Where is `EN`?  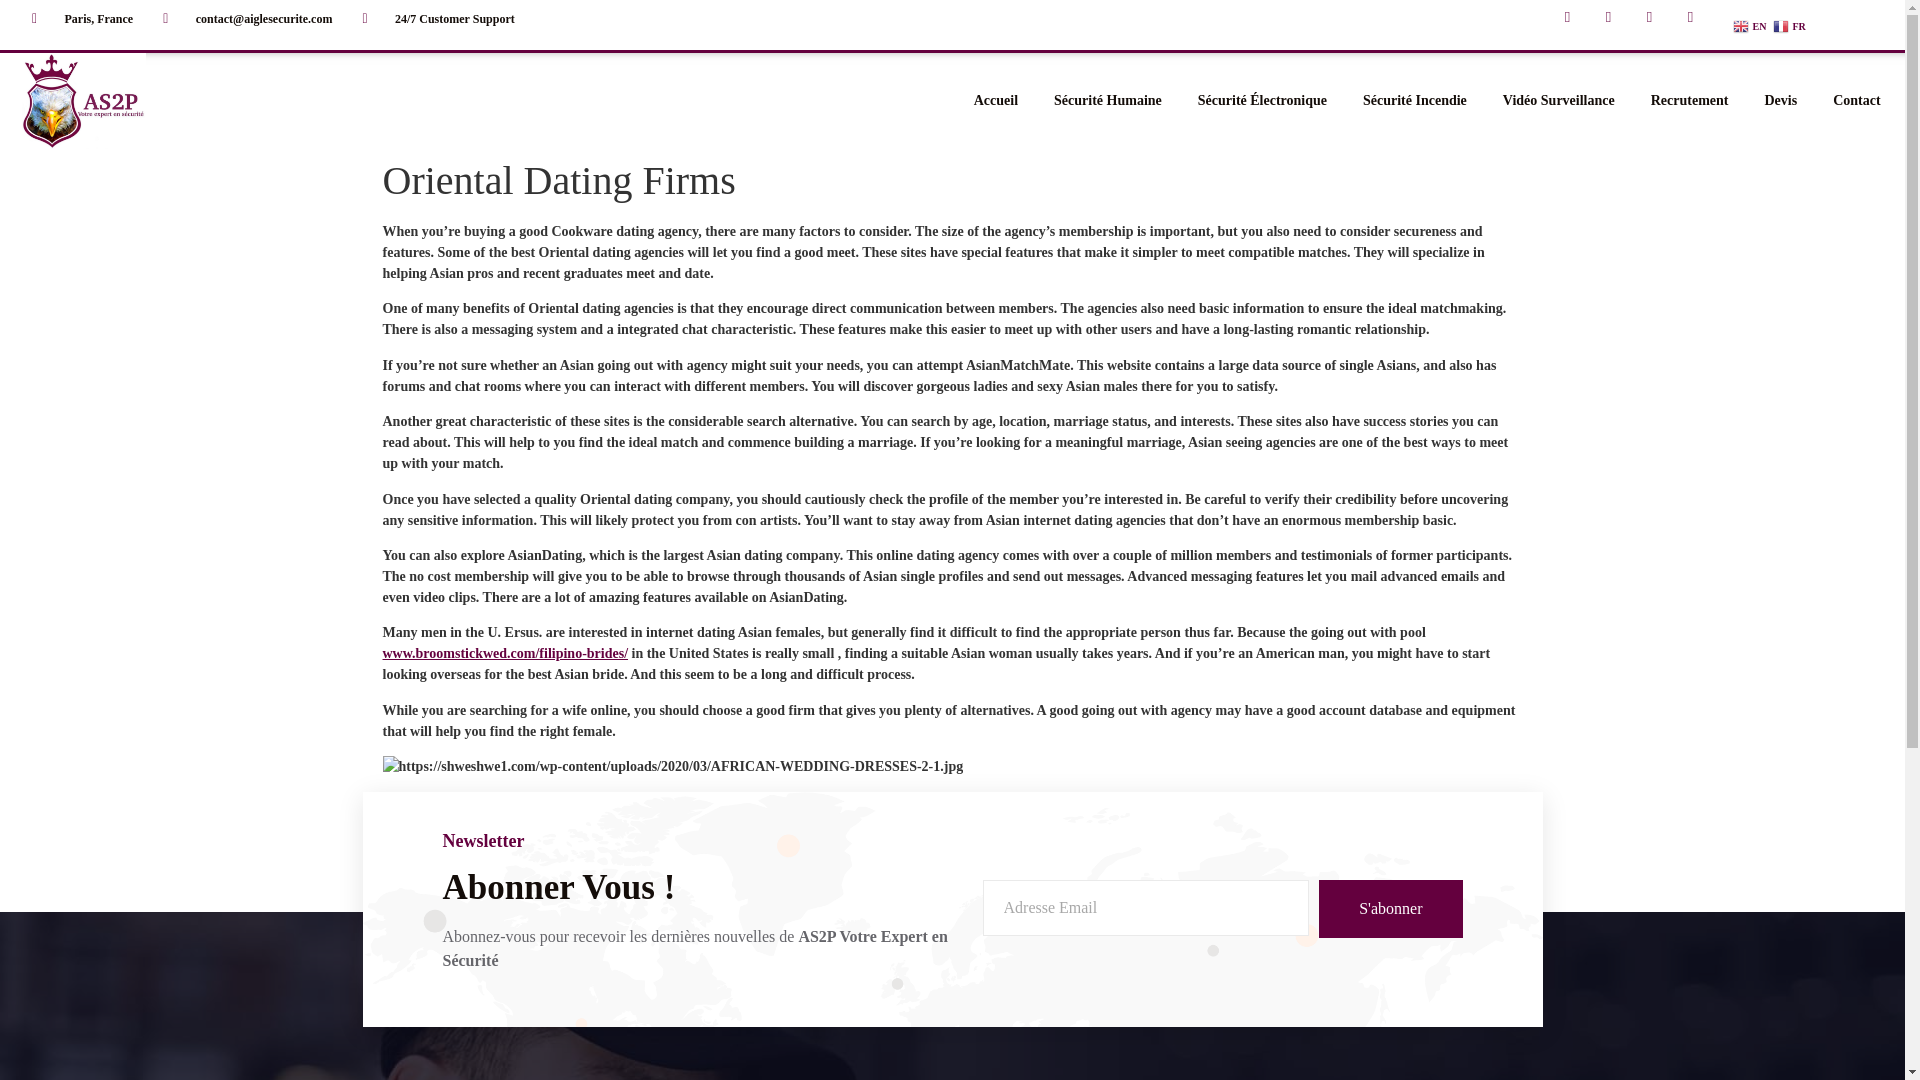
EN is located at coordinates (1750, 26).